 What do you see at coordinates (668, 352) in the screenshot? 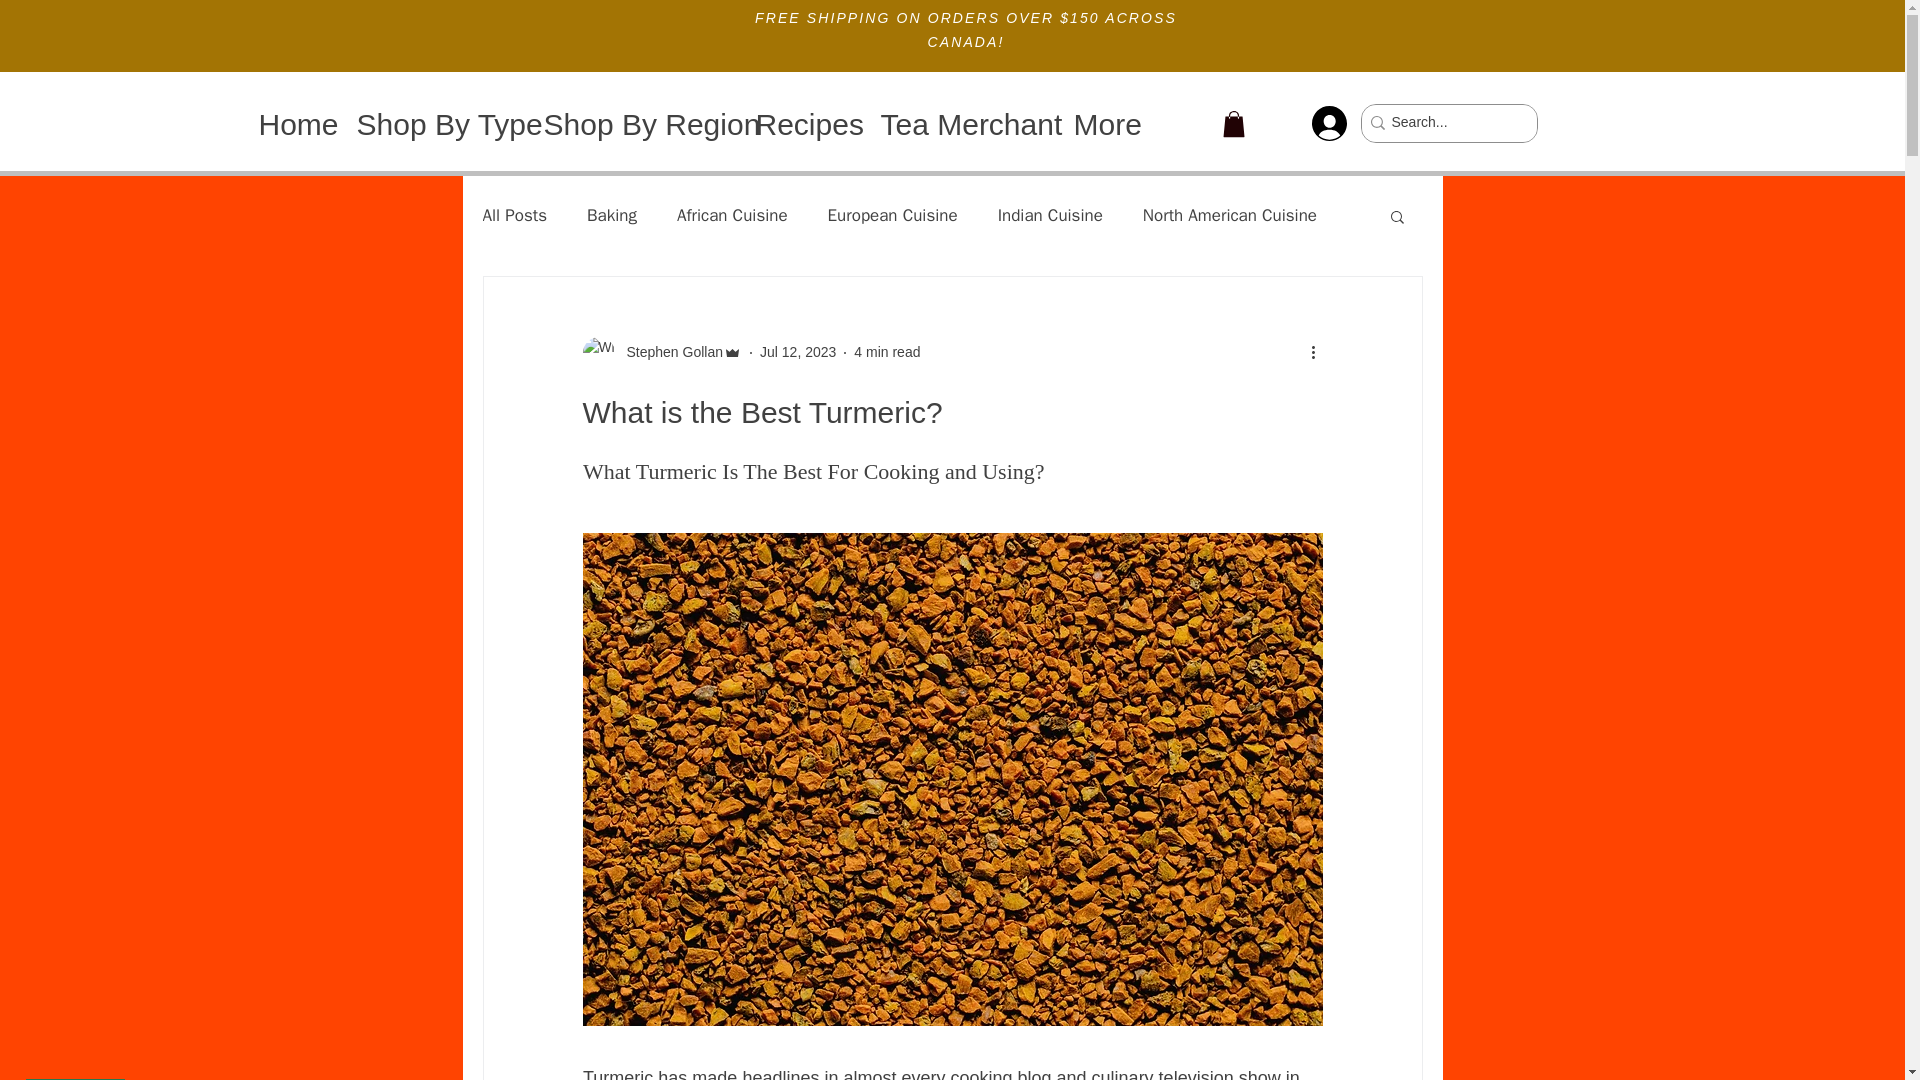
I see `Stephen Gollan` at bounding box center [668, 352].